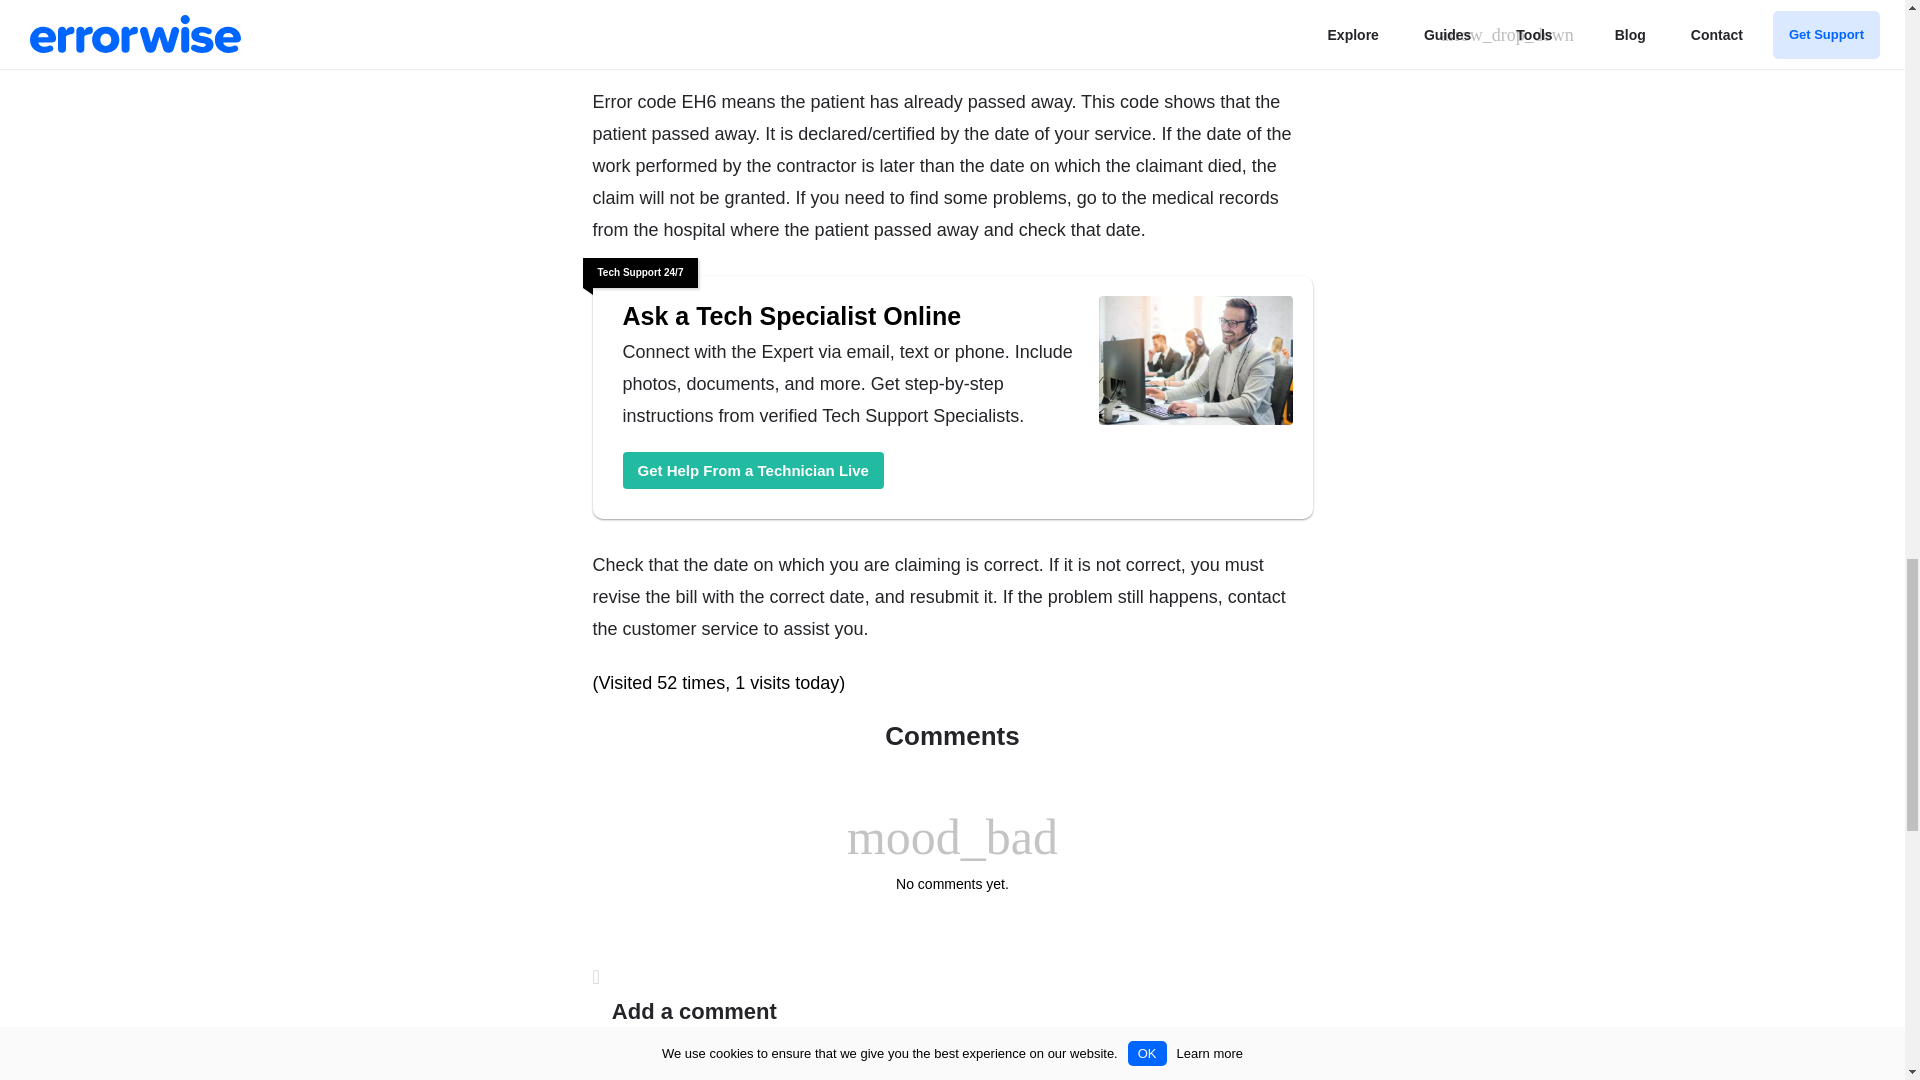 The image size is (1920, 1080). Describe the element at coordinates (752, 470) in the screenshot. I see `Ask a Tech Specialist Online` at that location.